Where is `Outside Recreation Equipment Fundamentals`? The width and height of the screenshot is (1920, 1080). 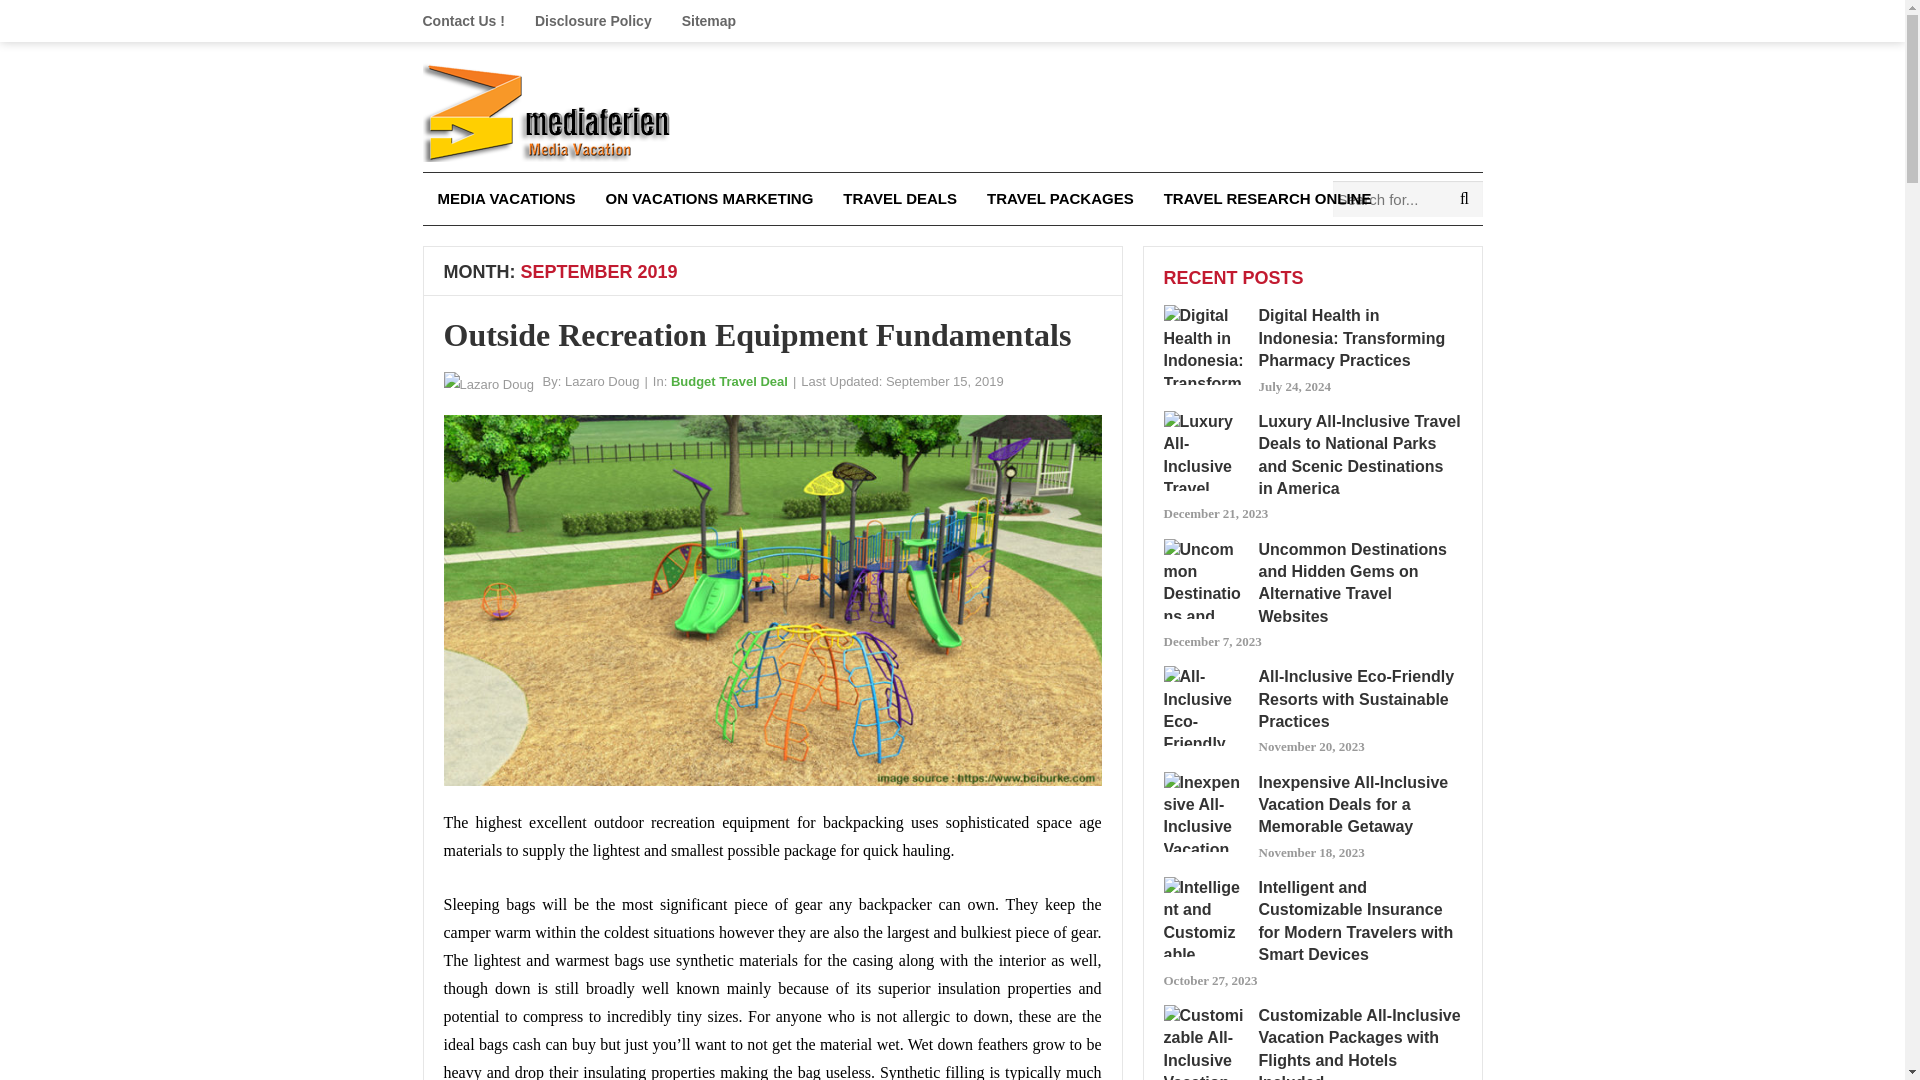 Outside Recreation Equipment Fundamentals is located at coordinates (757, 335).